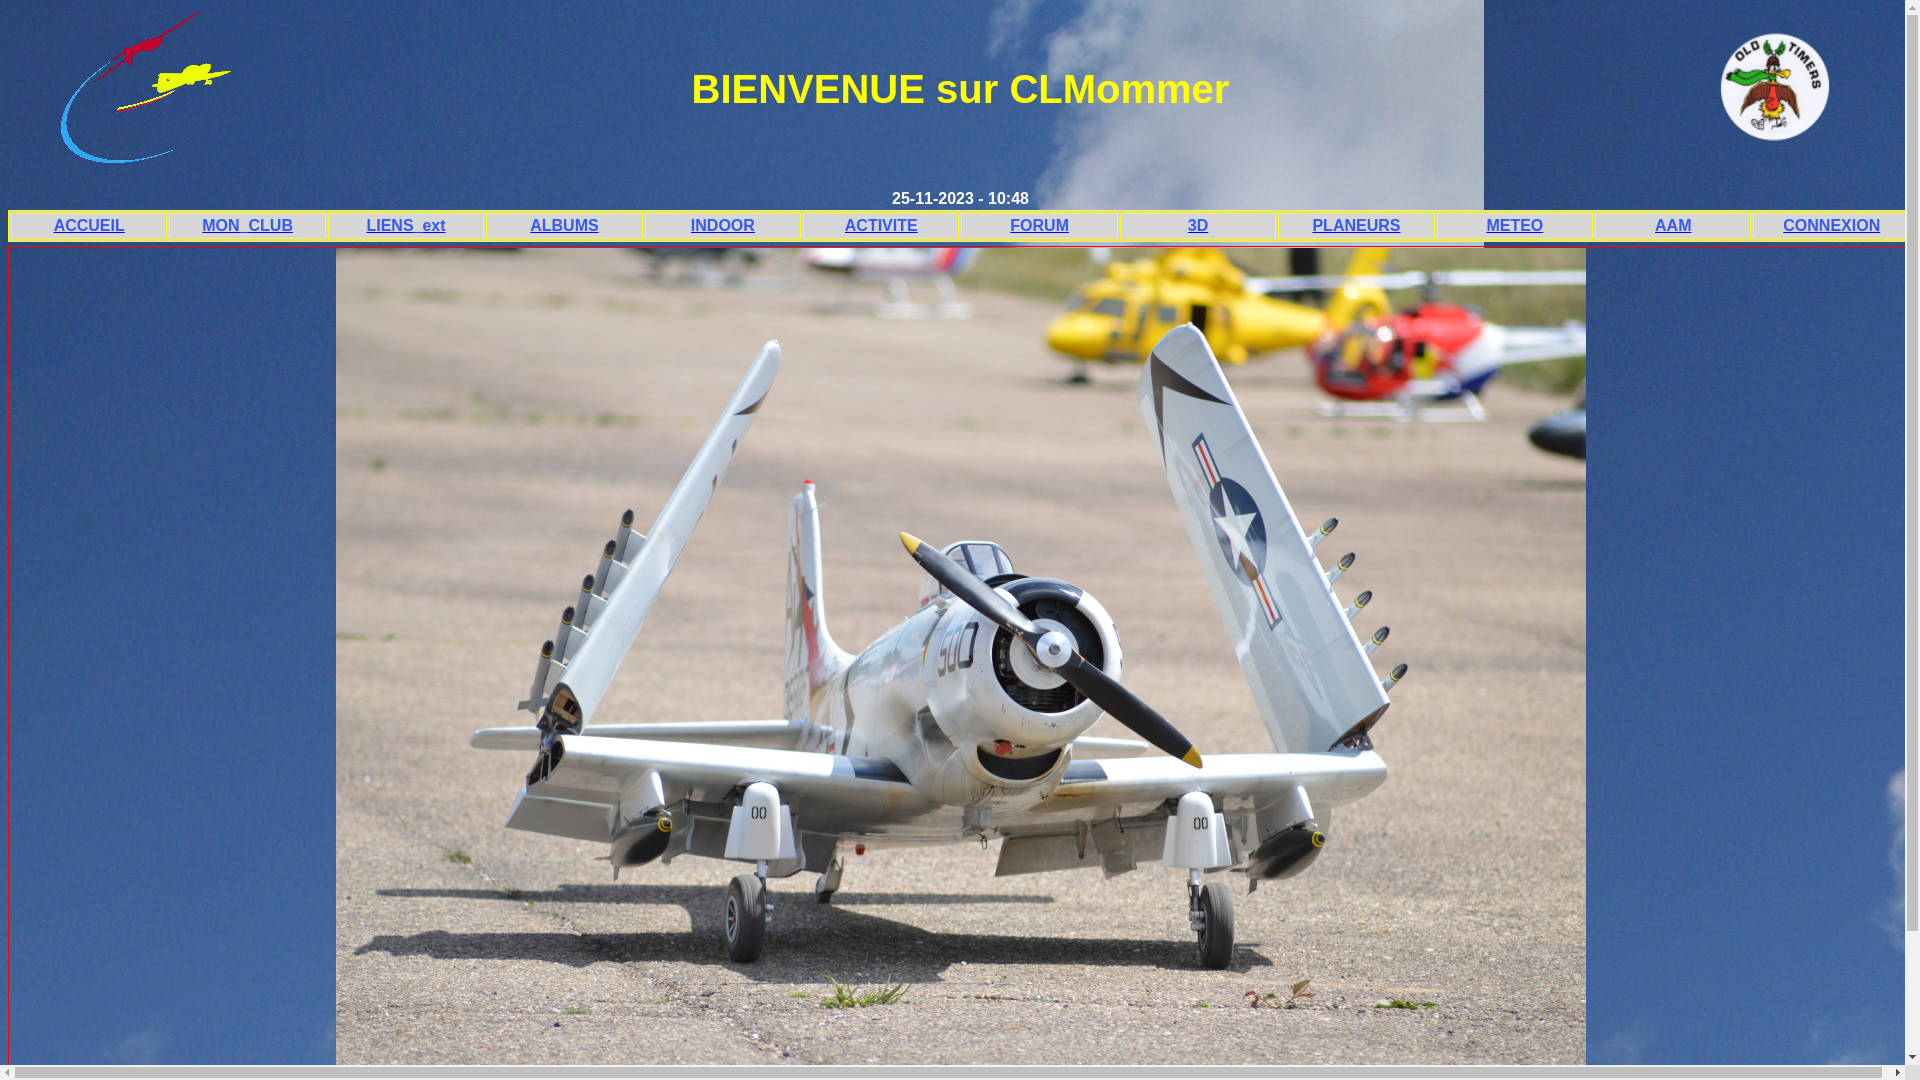 The image size is (1920, 1080). I want to click on AAM, so click(1673, 226).